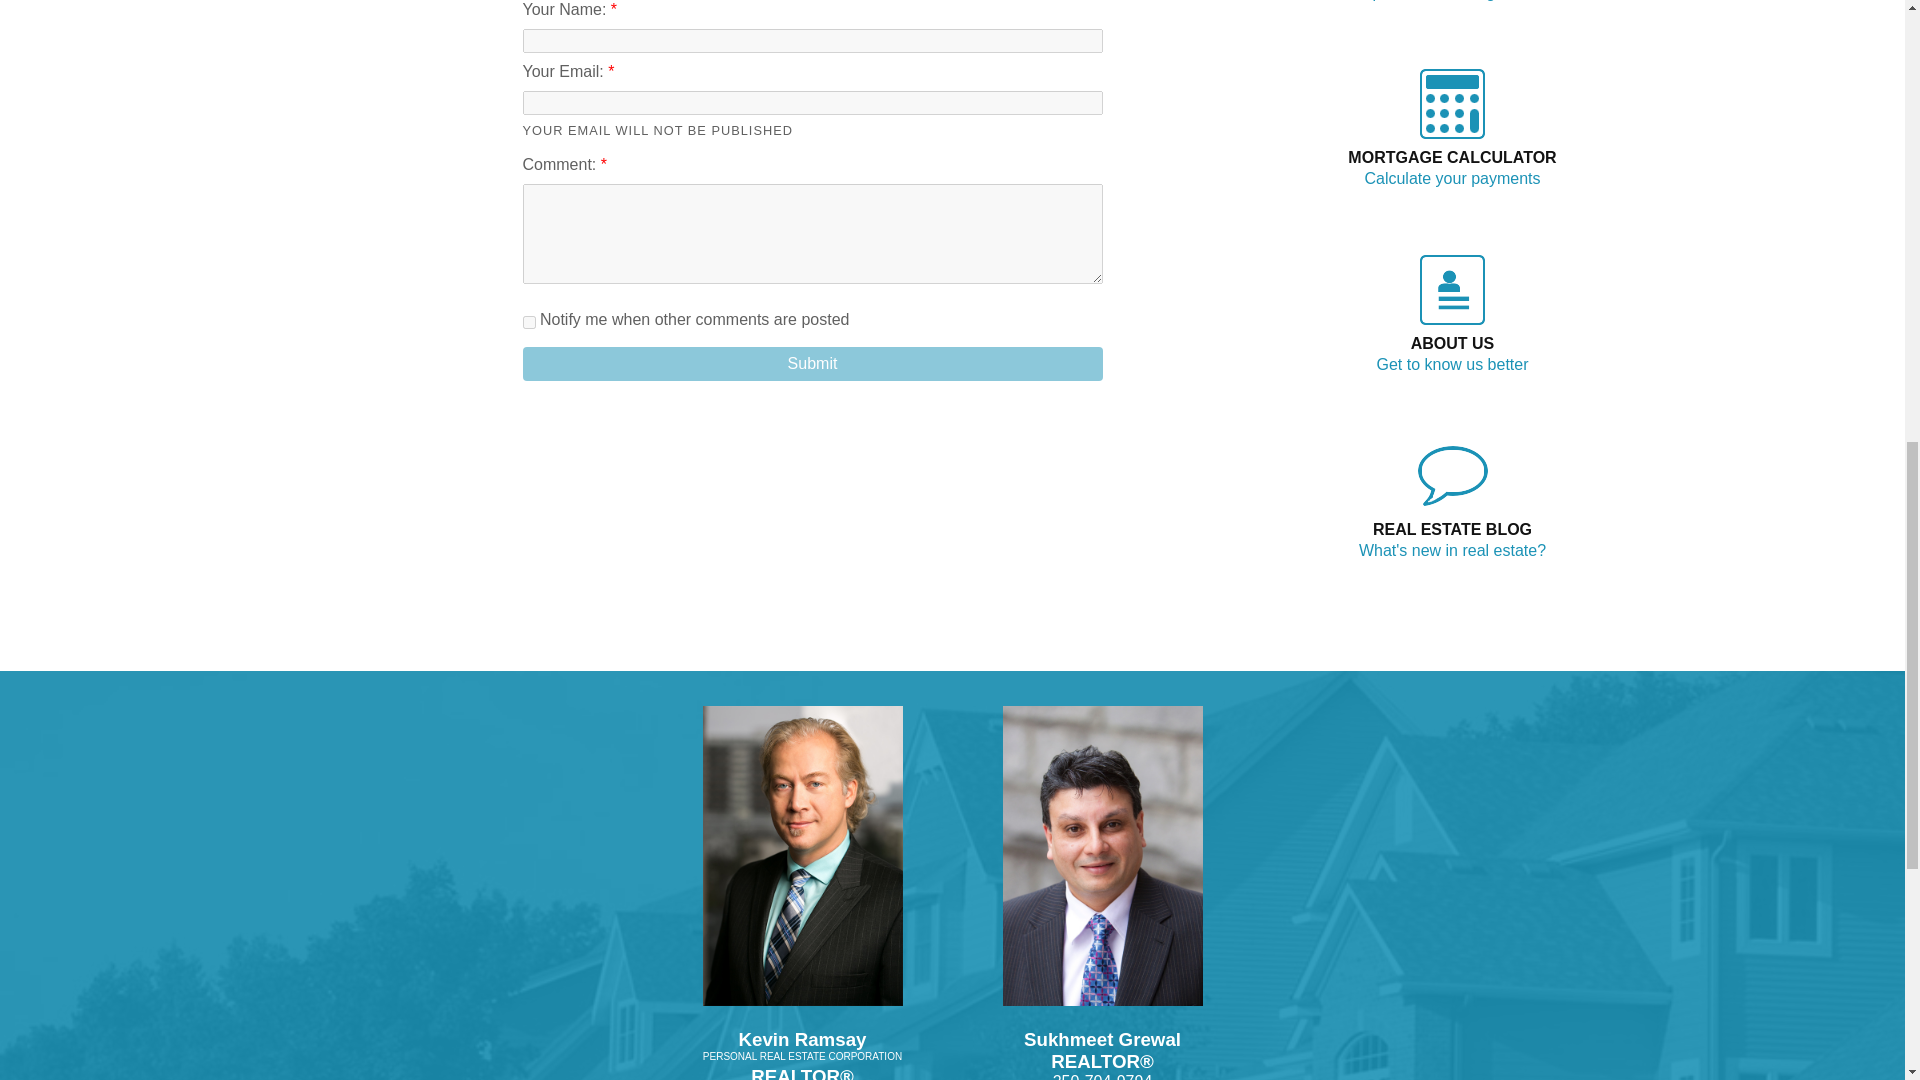  I want to click on What's new in real estate?, so click(1452, 550).